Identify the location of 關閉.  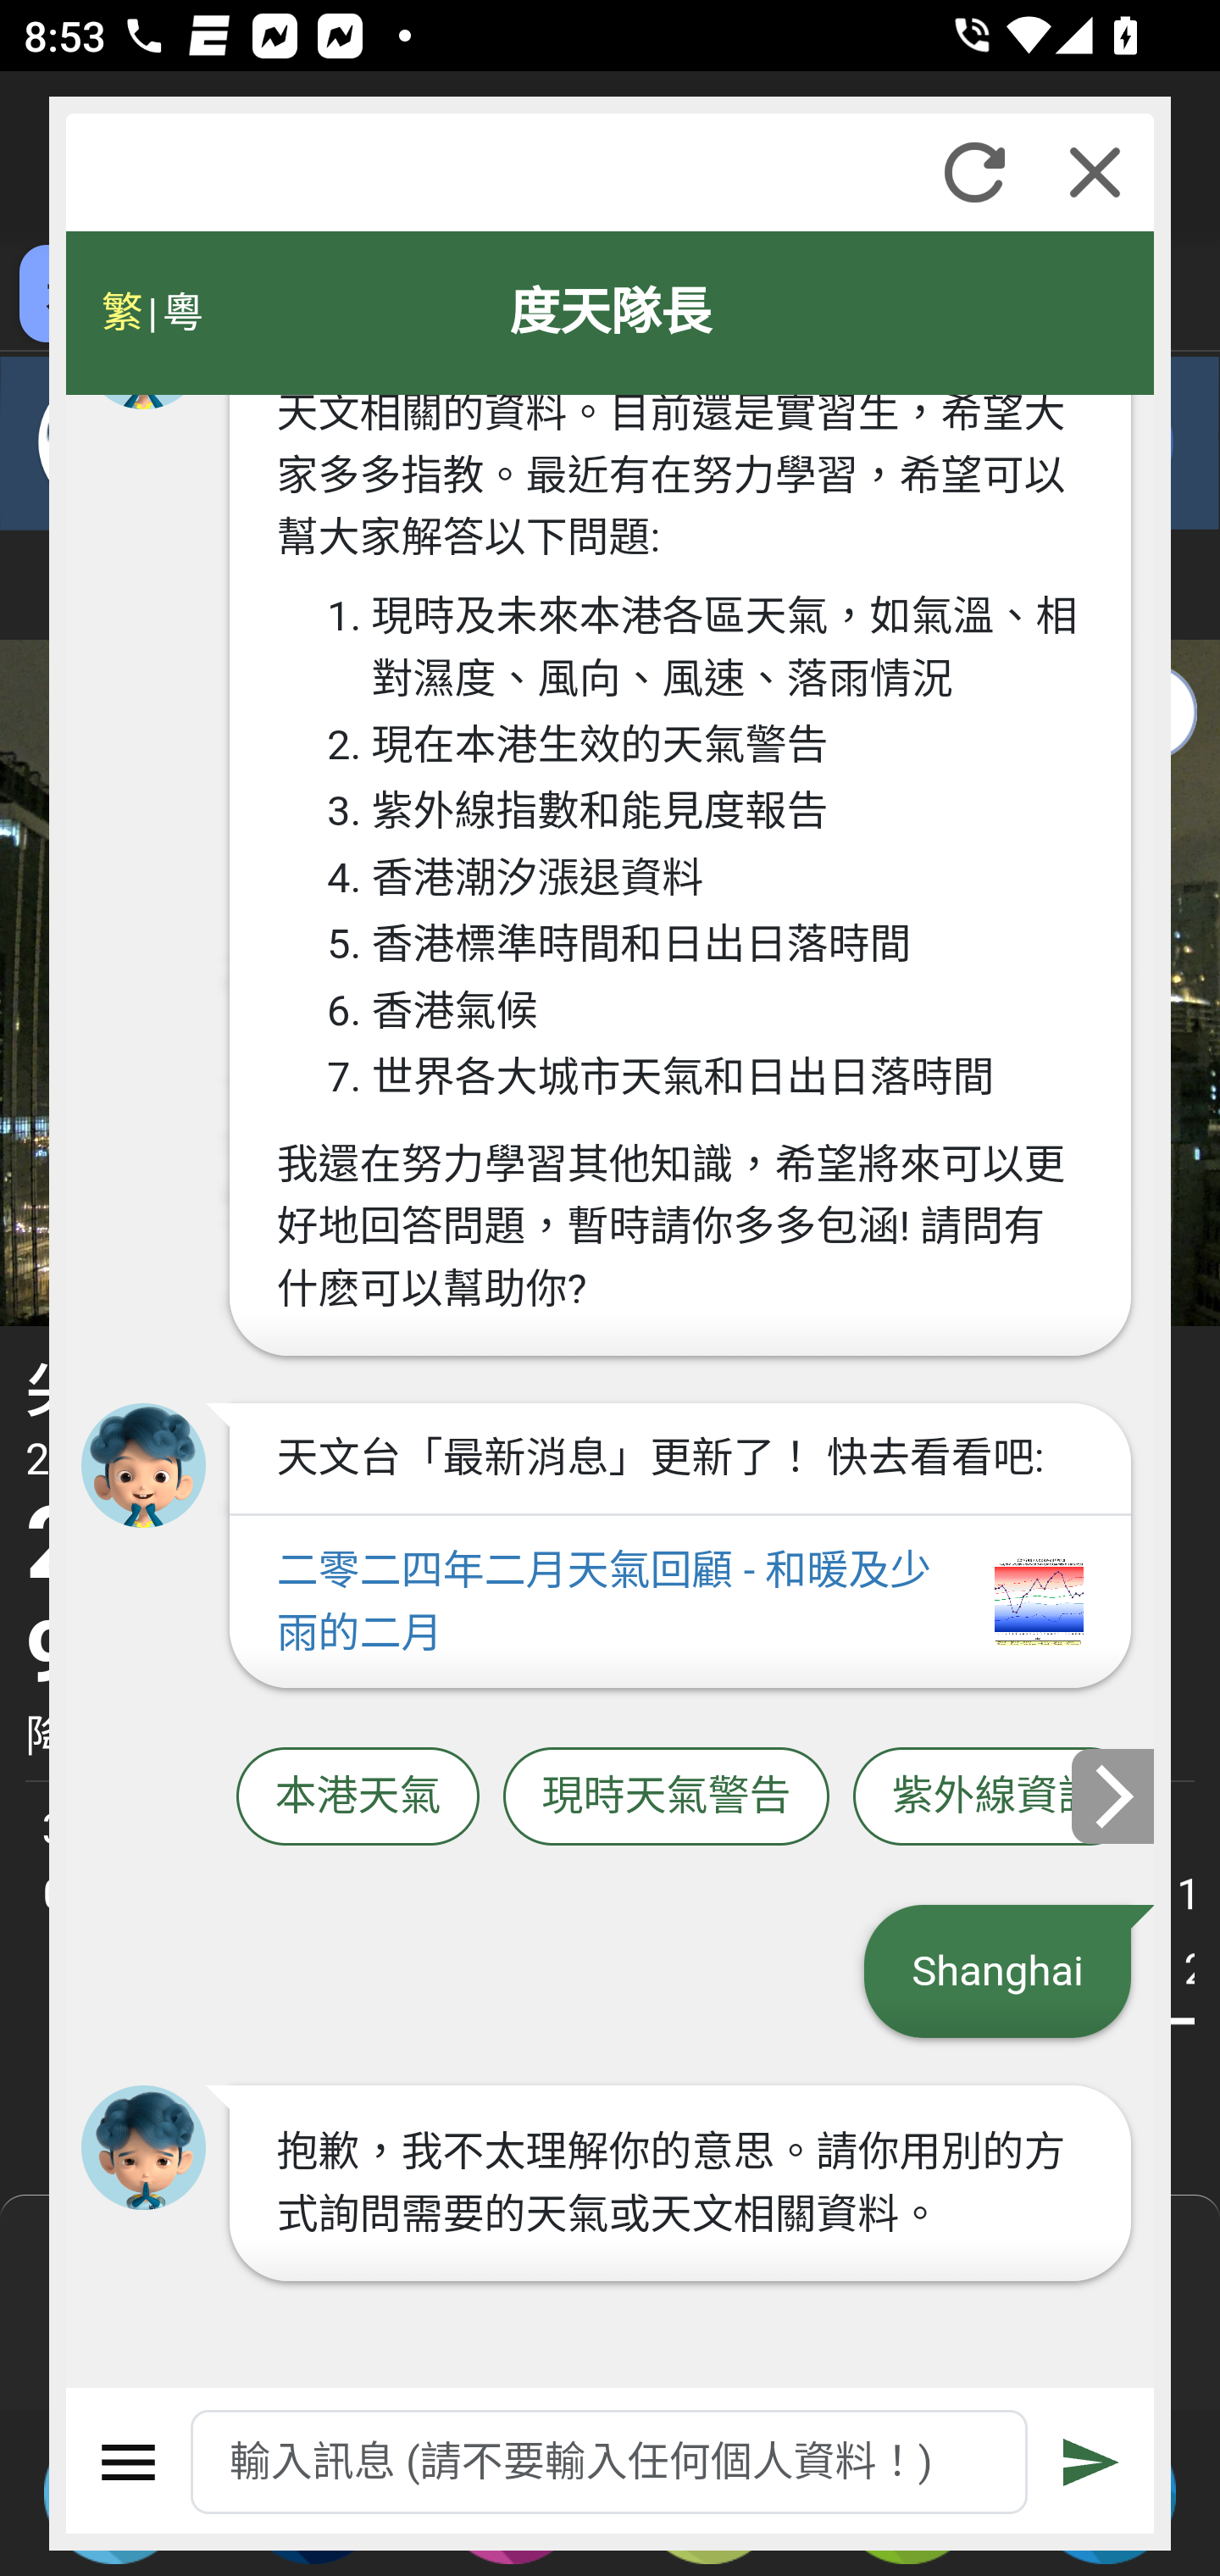
(1095, 172).